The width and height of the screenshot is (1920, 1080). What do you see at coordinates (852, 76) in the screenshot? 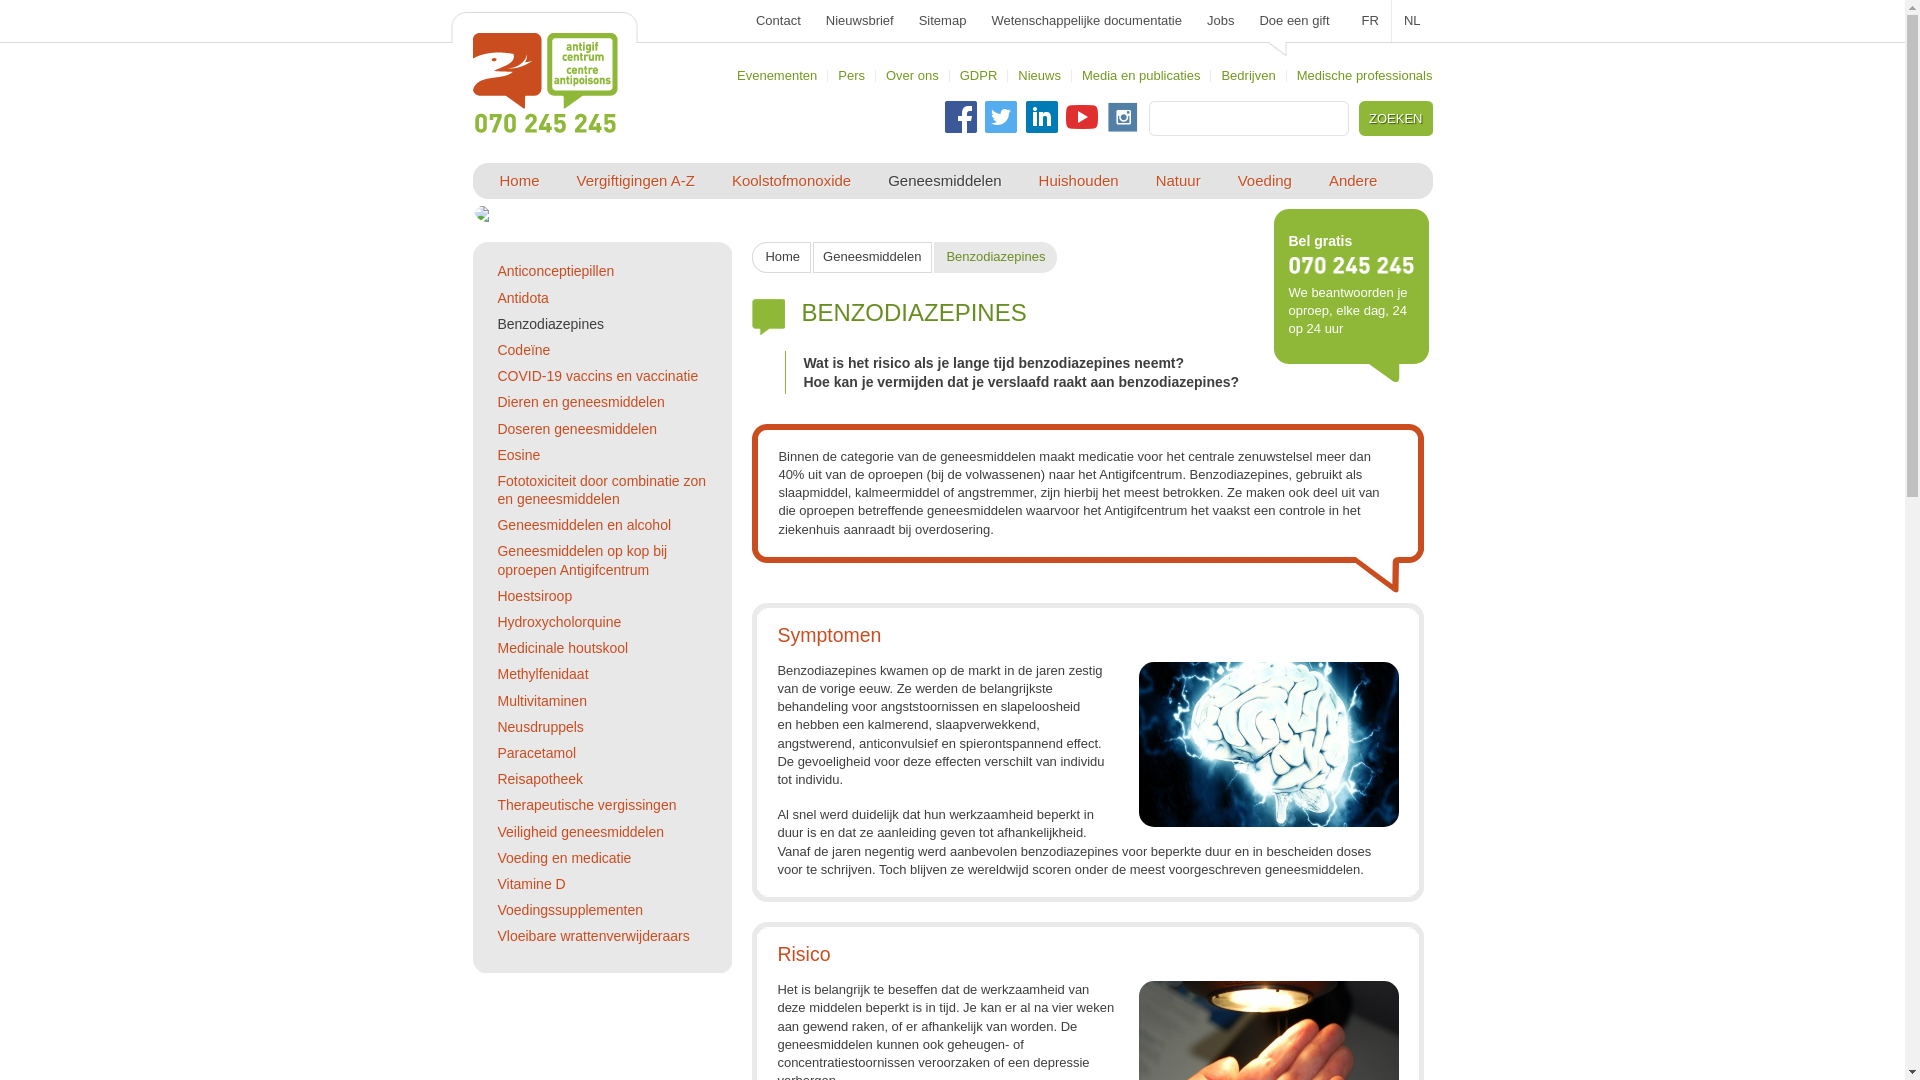
I see `Pers` at bounding box center [852, 76].